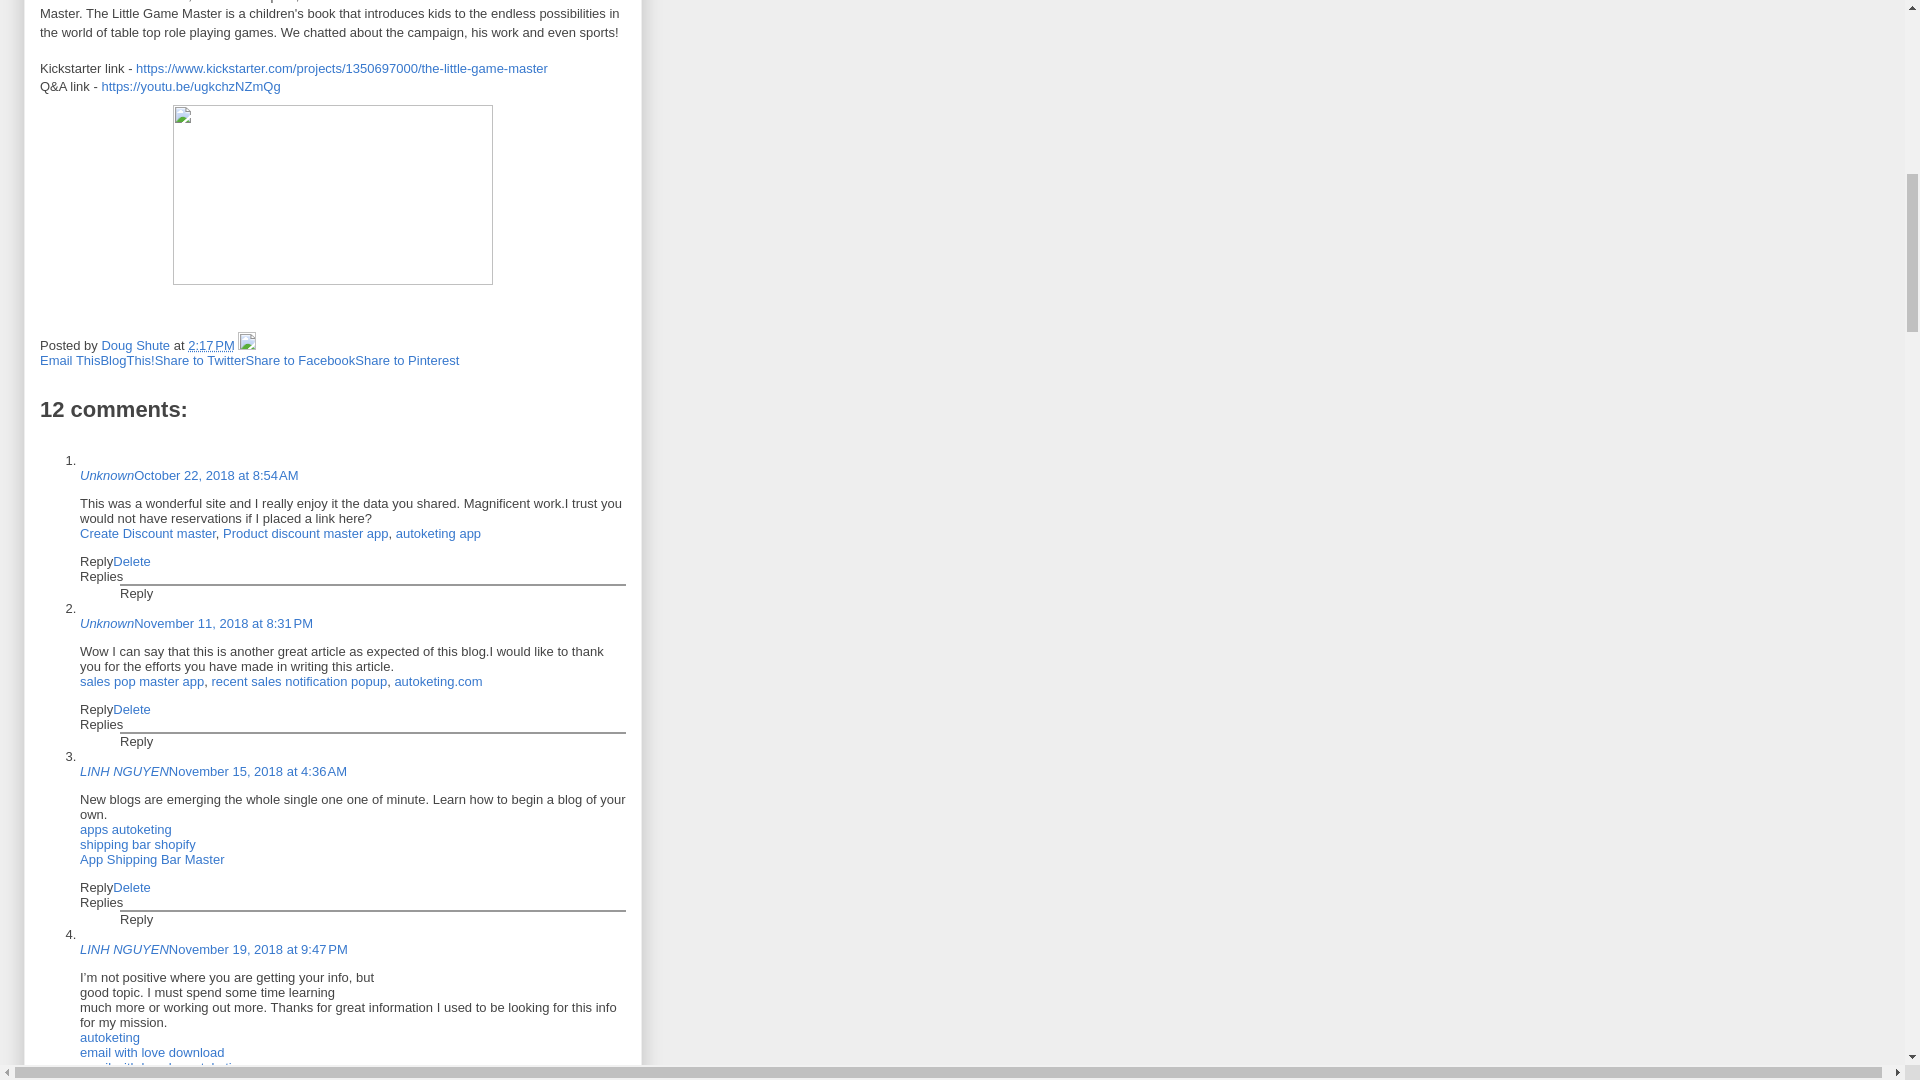 This screenshot has width=1920, height=1080. I want to click on recent sales notification popup, so click(299, 681).